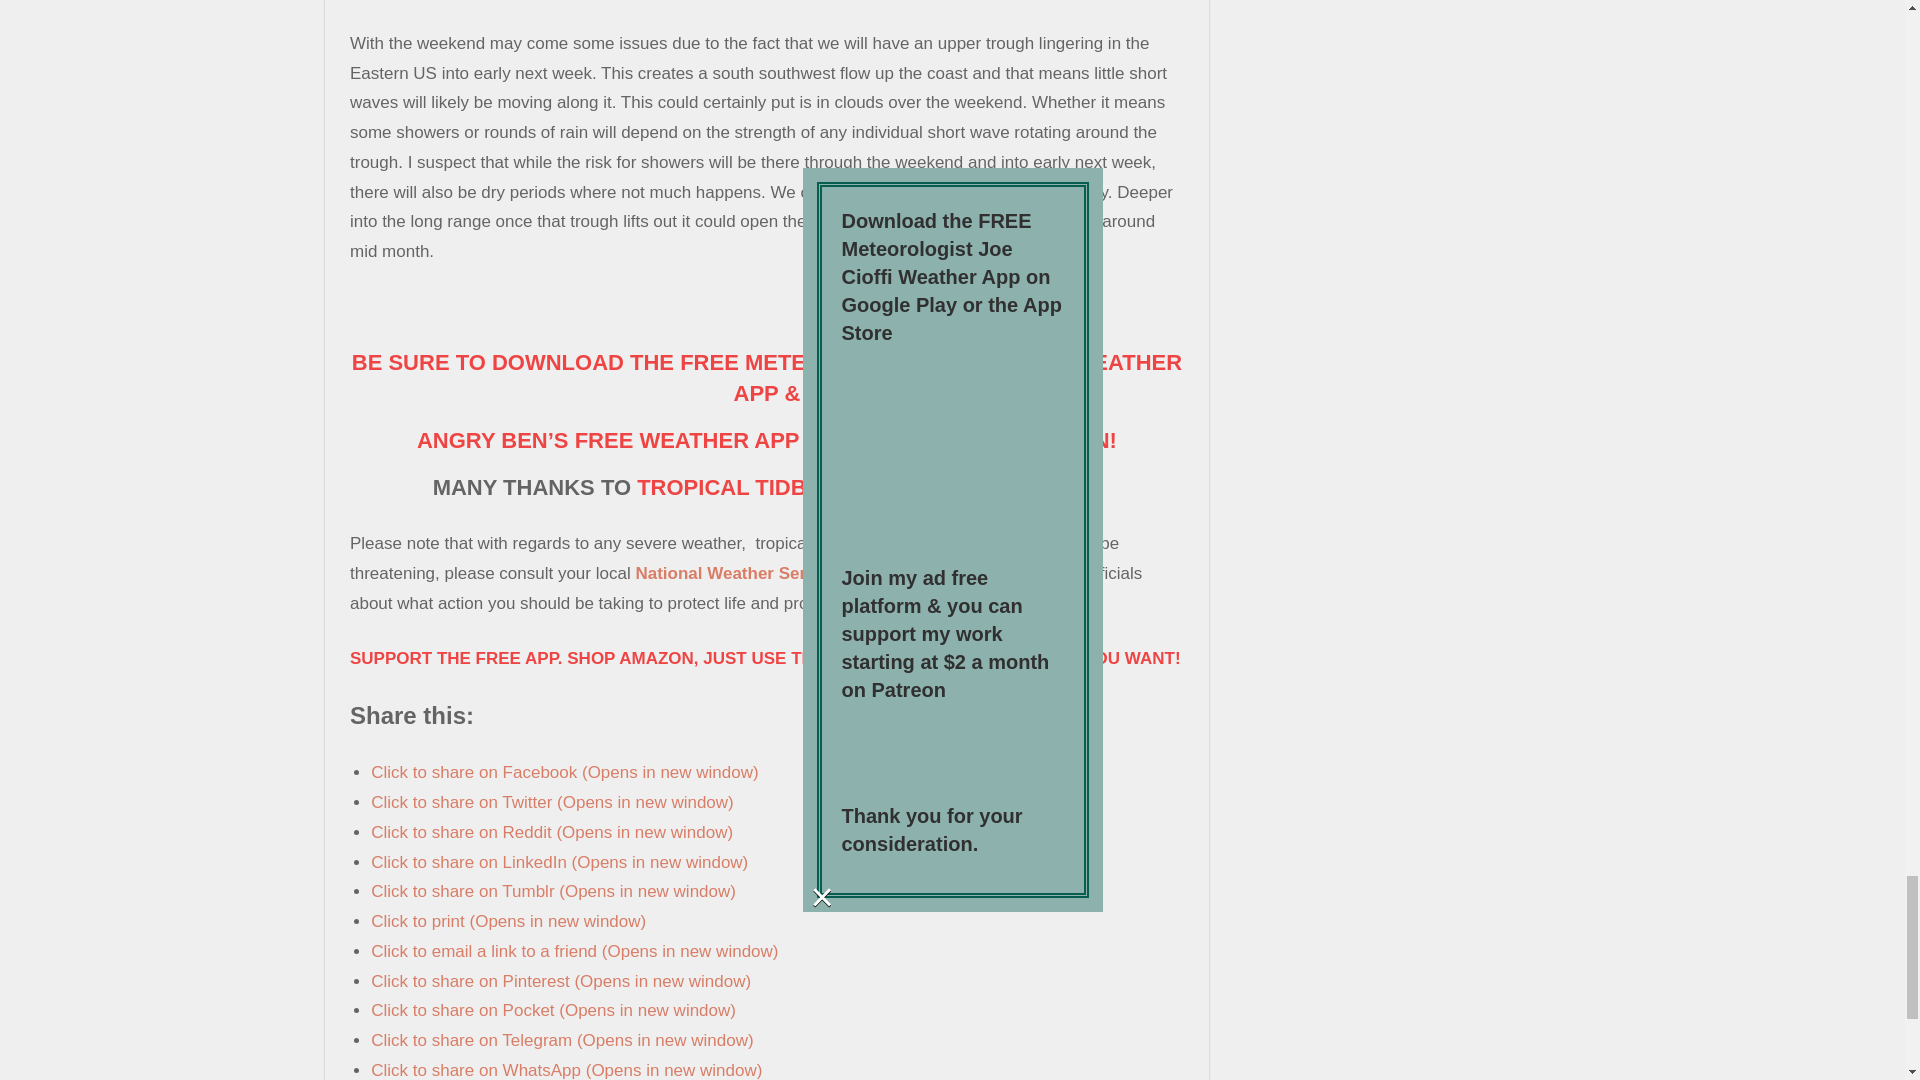 This screenshot has width=1920, height=1080. I want to click on Click to email a link to a friend, so click(574, 951).